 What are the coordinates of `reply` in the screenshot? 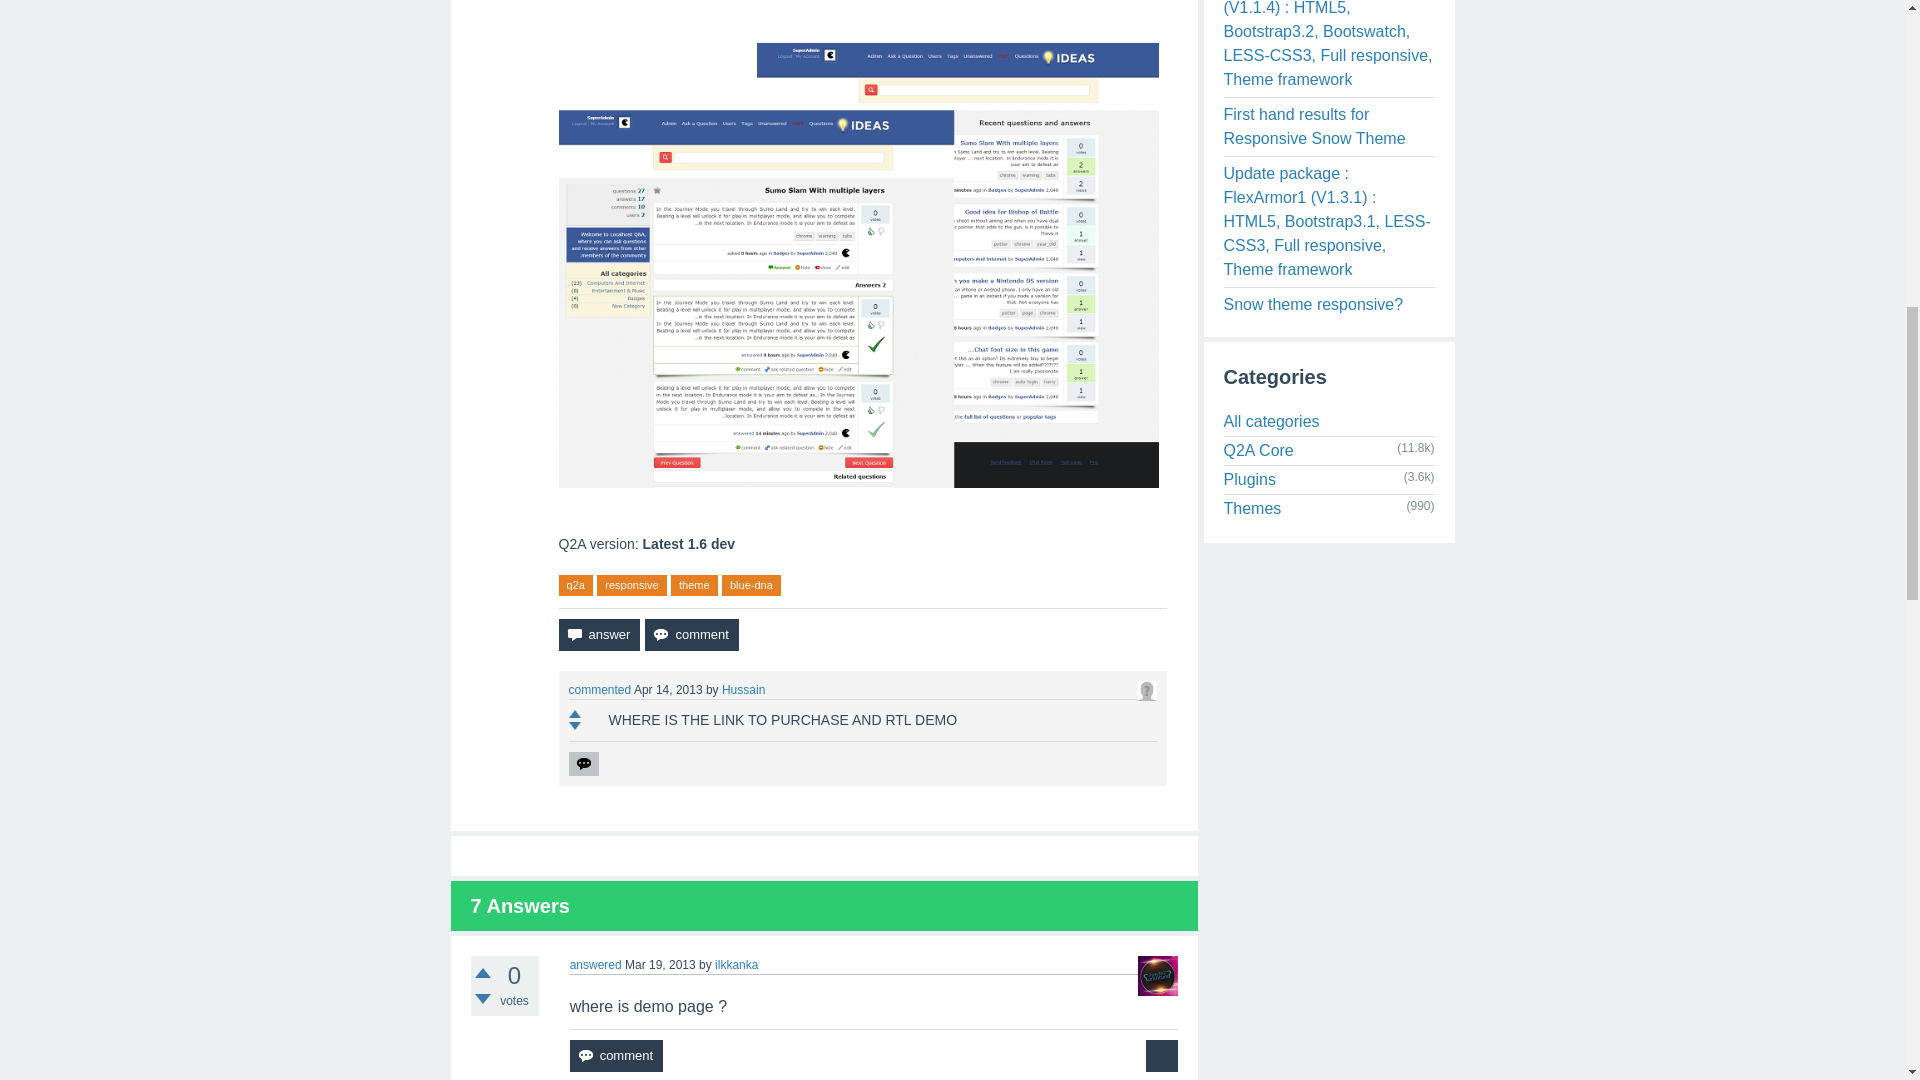 It's located at (582, 764).